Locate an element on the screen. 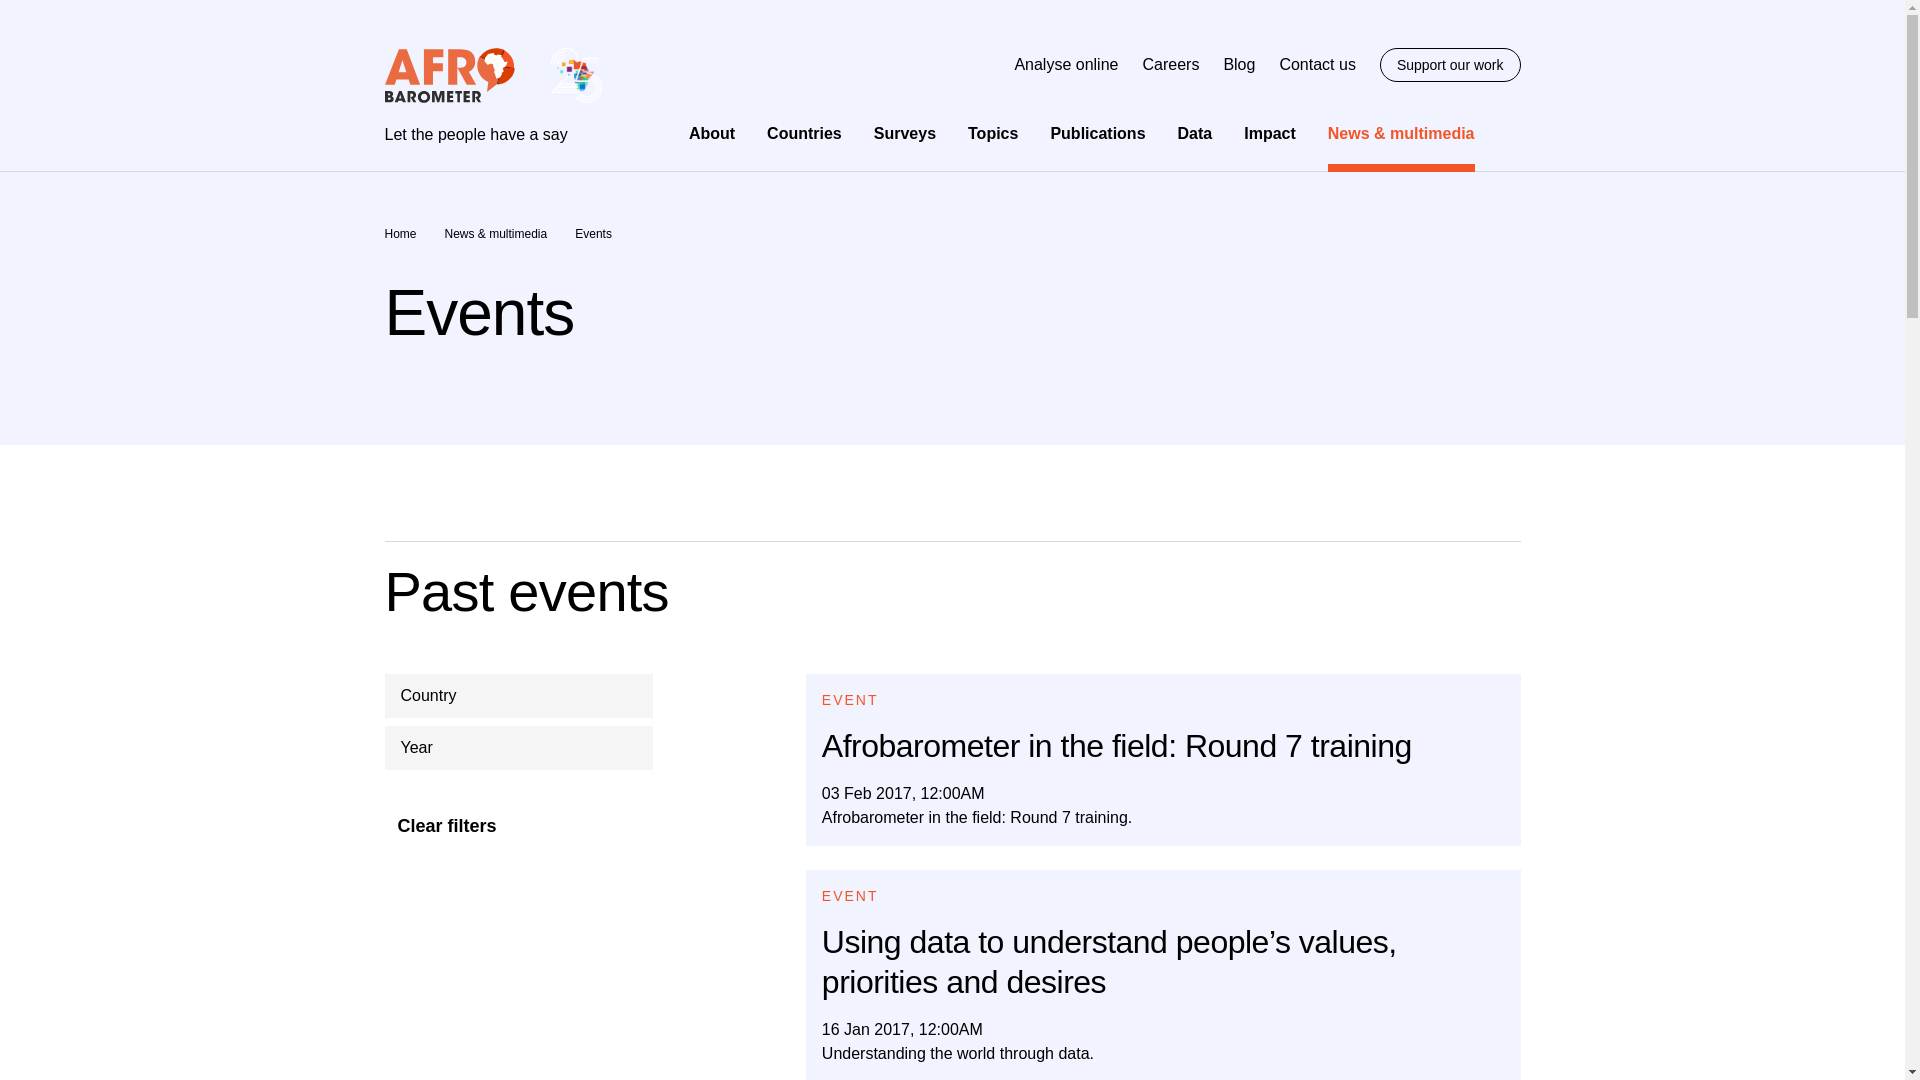 This screenshot has width=1920, height=1080. Surveys is located at coordinates (904, 133).